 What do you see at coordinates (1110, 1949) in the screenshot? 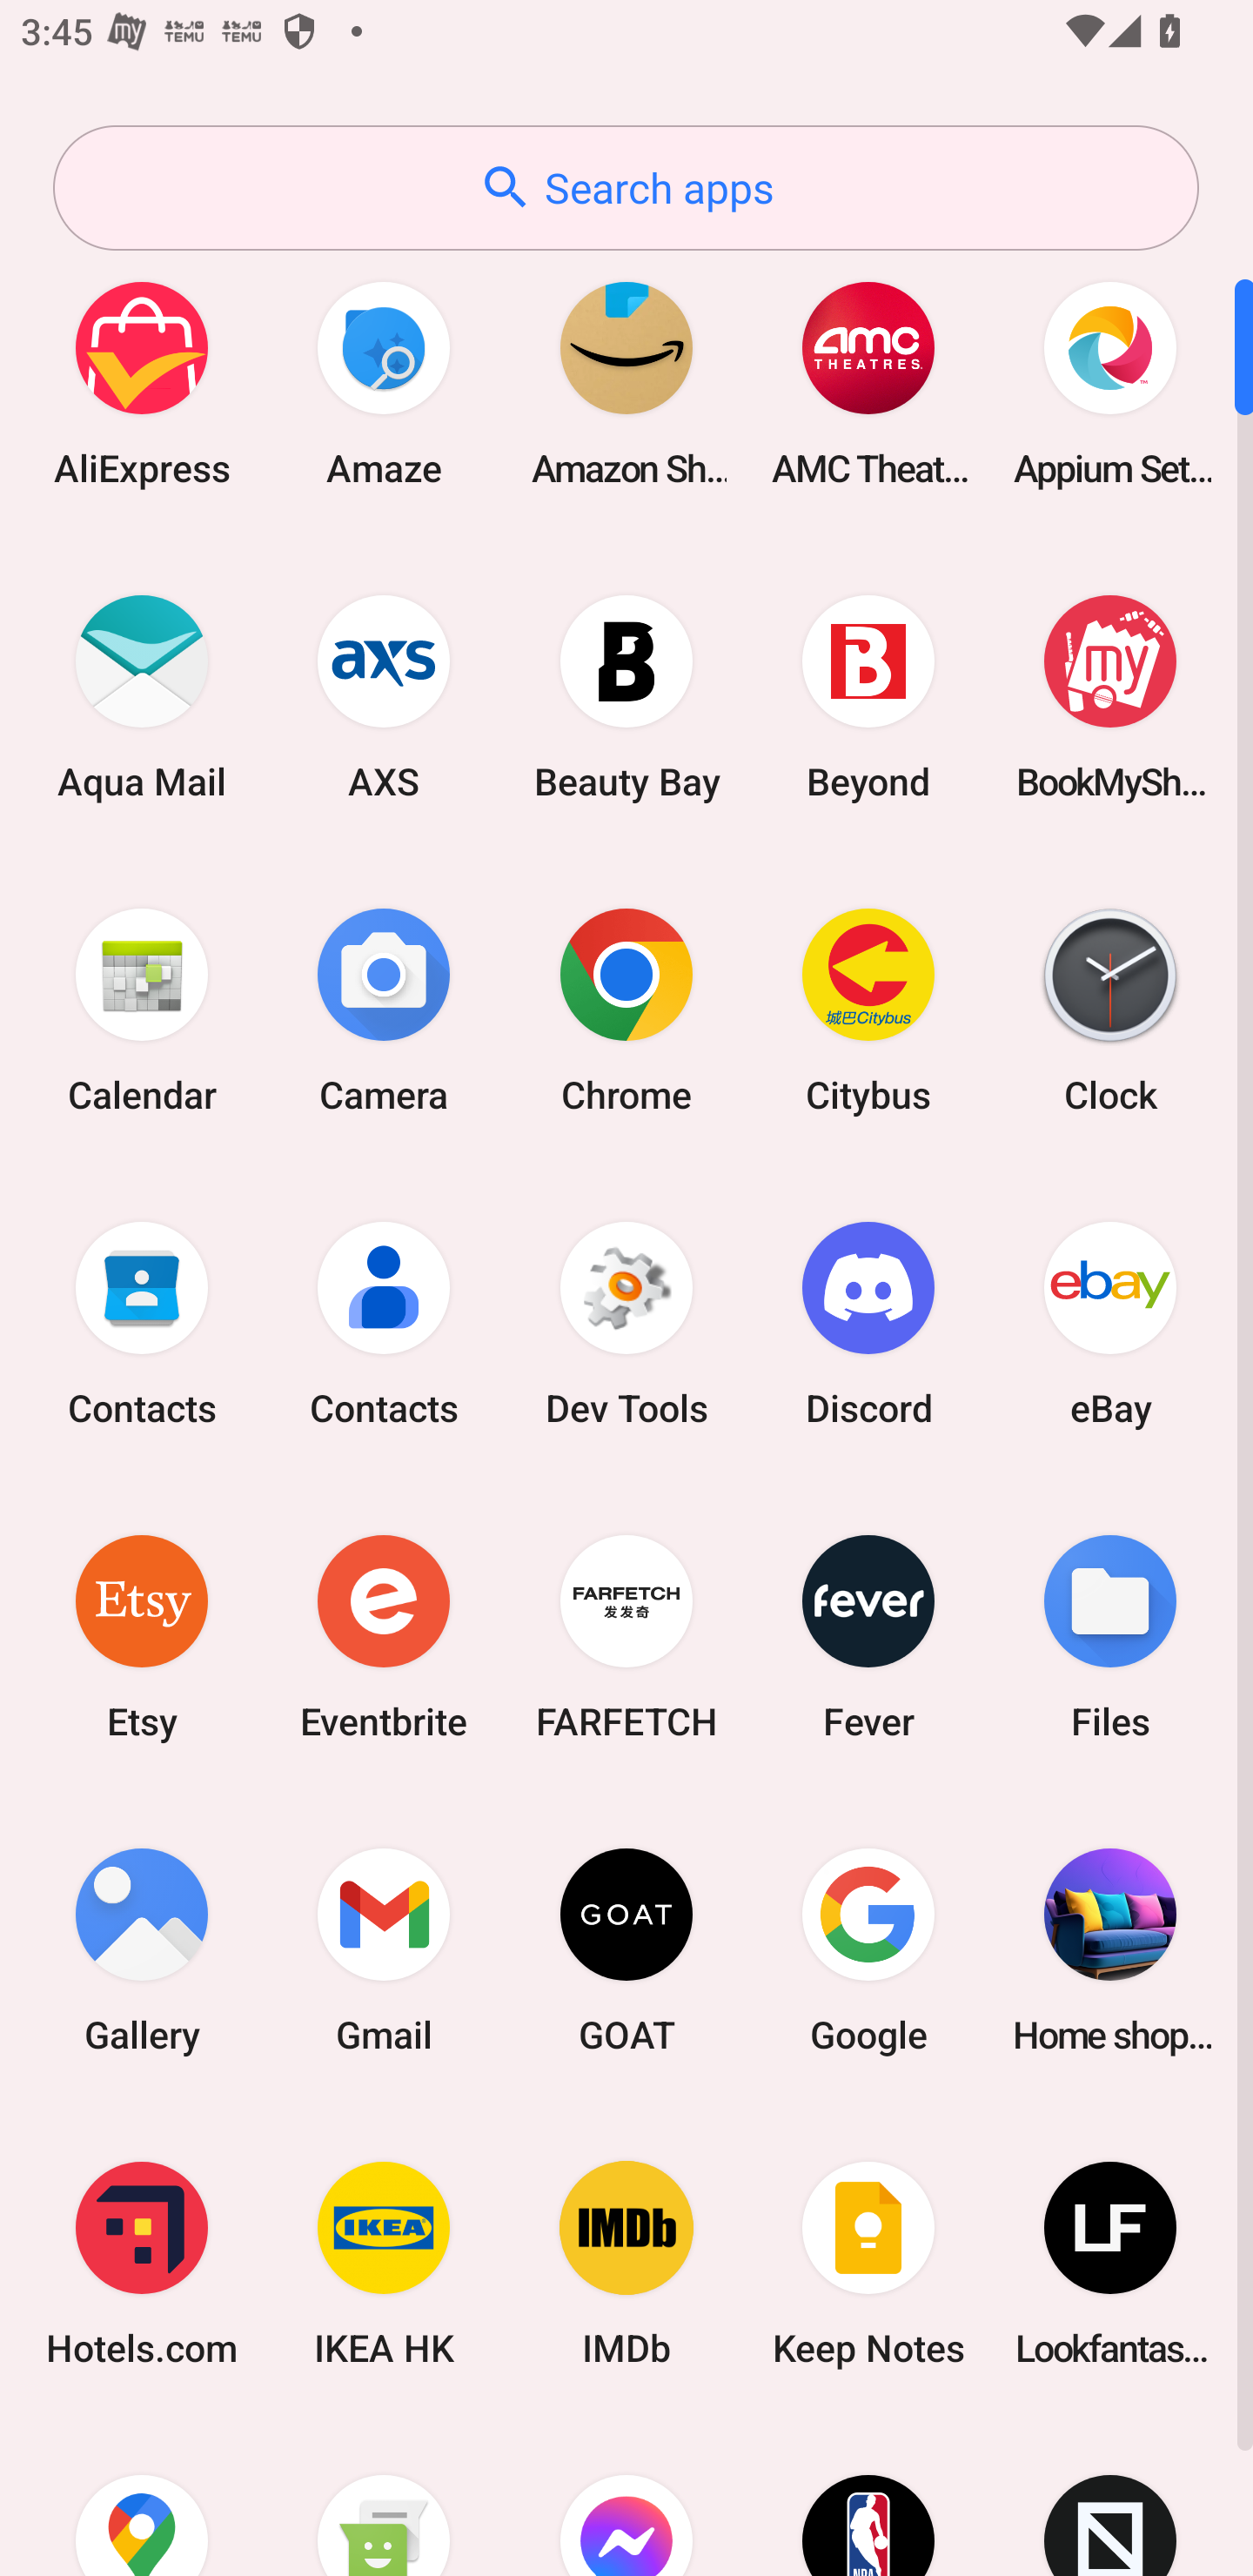
I see `Home shopping` at bounding box center [1110, 1949].